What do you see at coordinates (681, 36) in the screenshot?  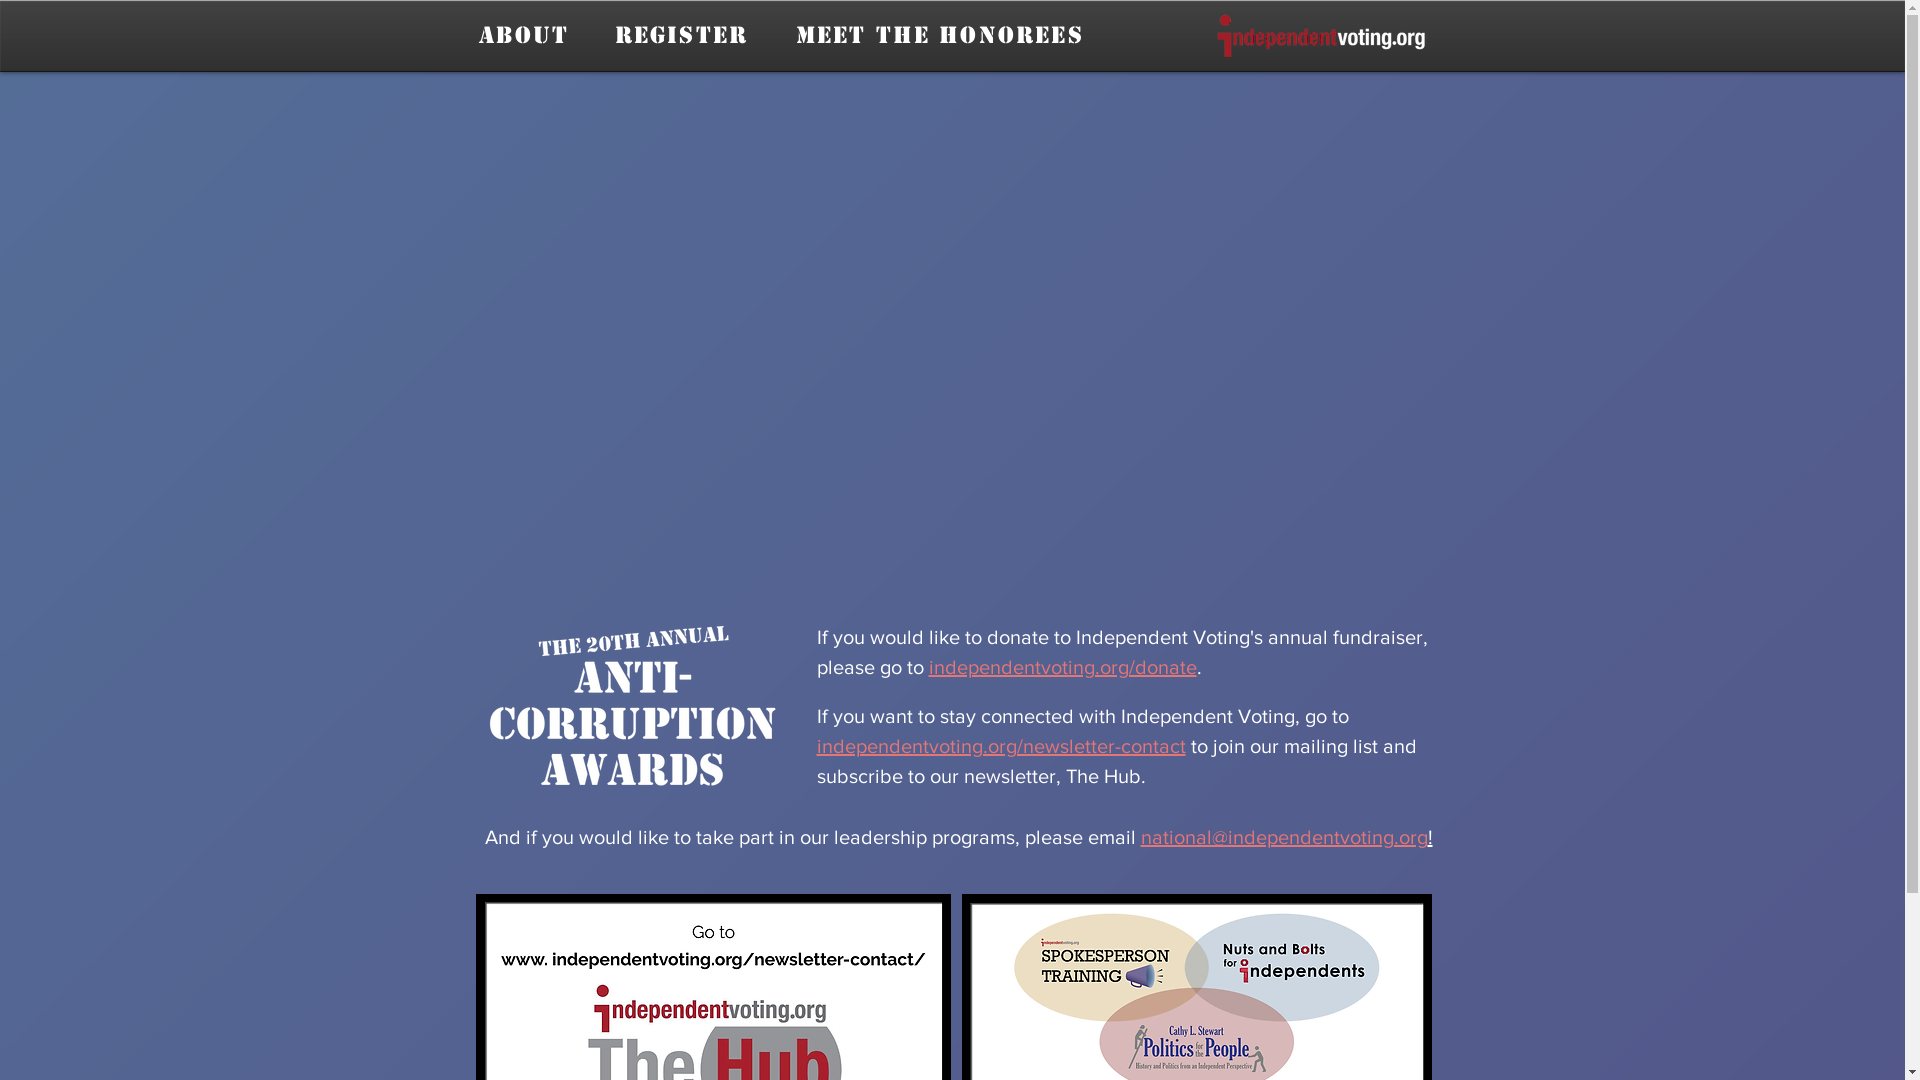 I see `Register` at bounding box center [681, 36].